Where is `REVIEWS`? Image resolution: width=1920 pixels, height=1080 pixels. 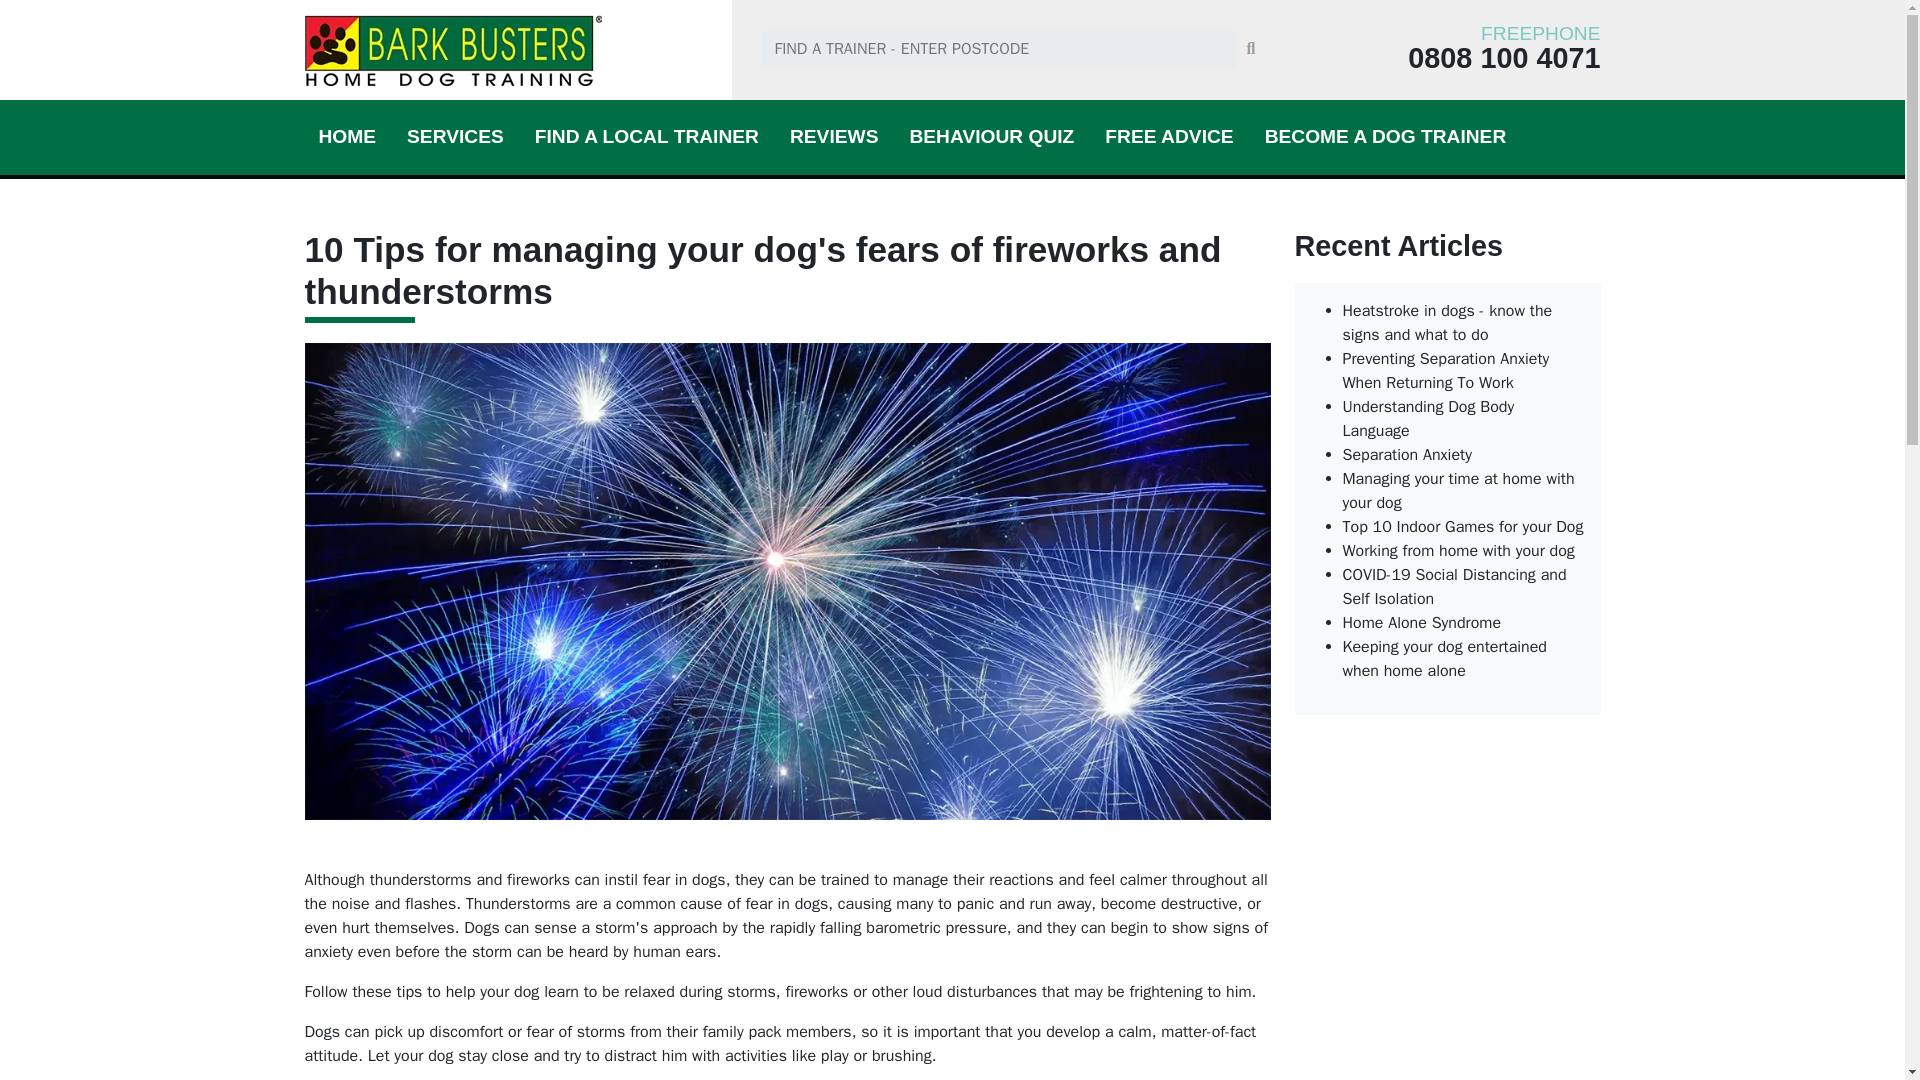
REVIEWS is located at coordinates (834, 136).